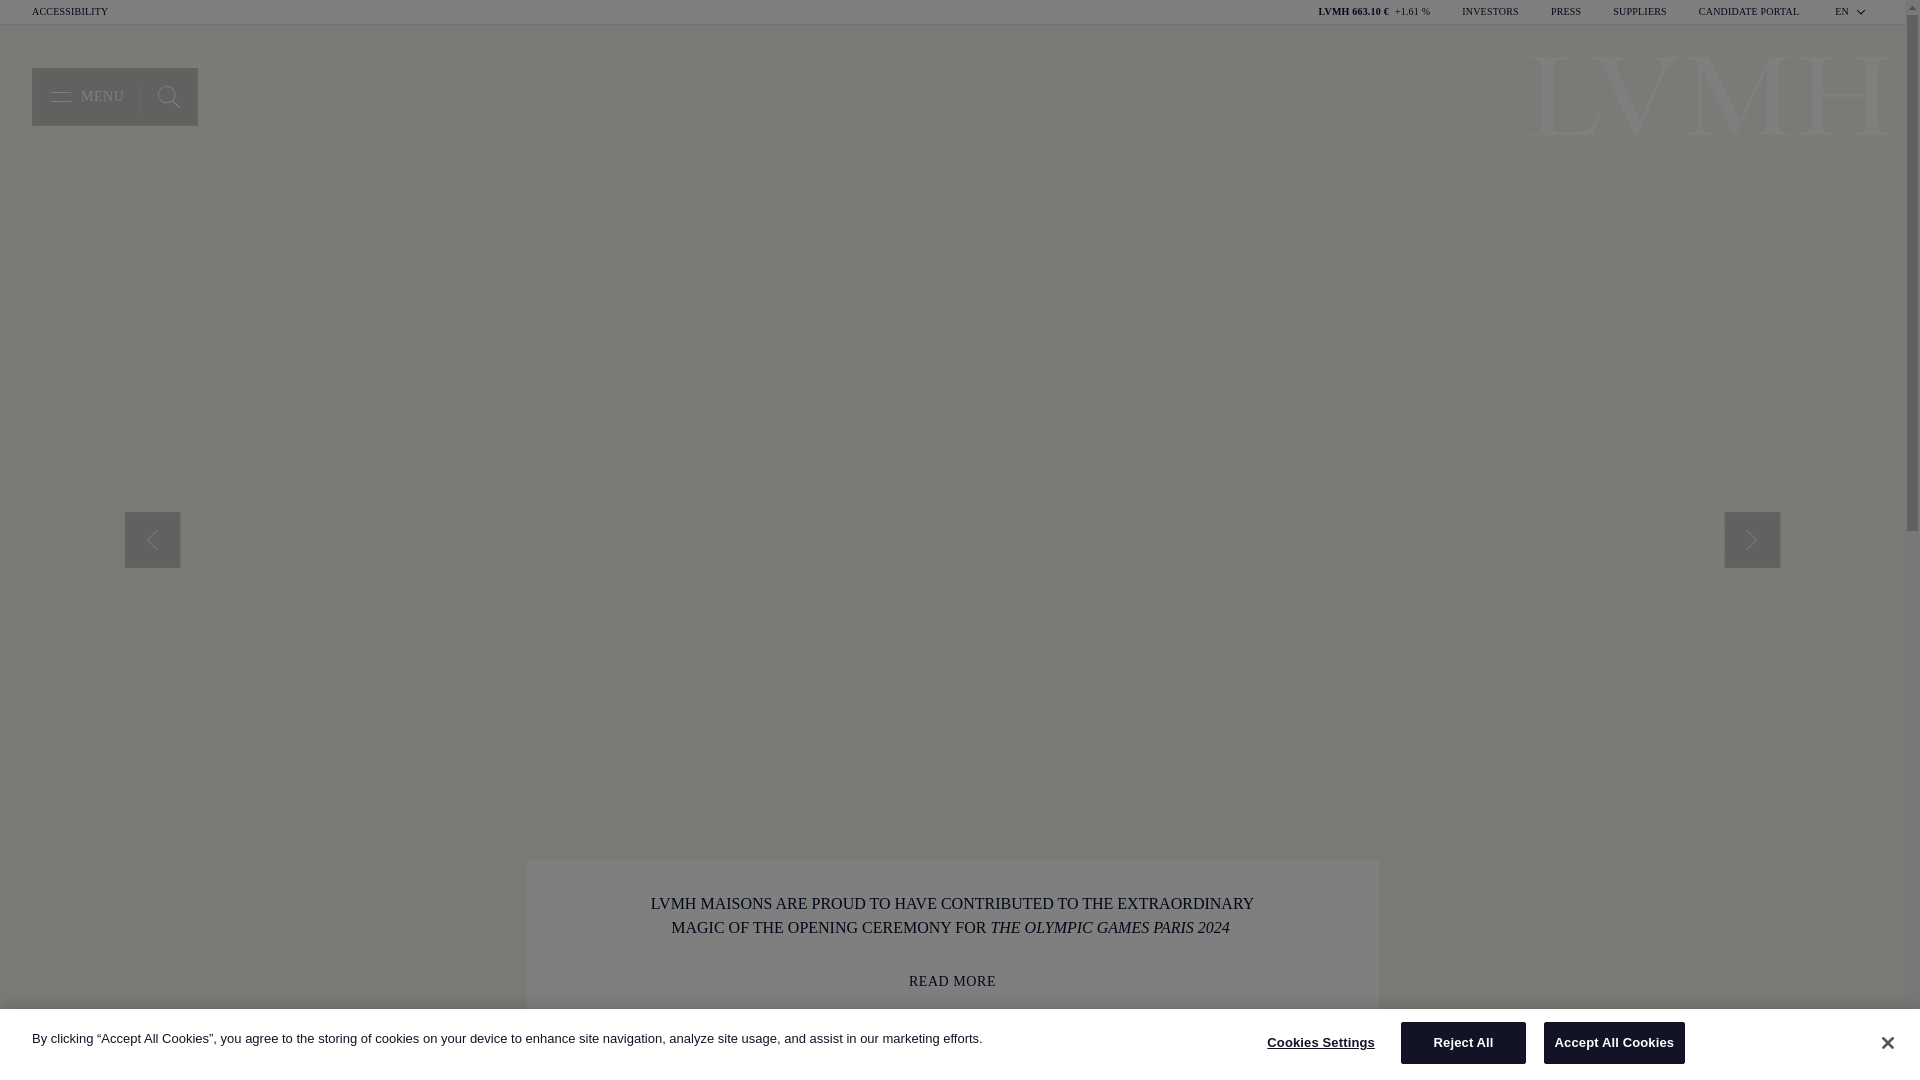 The image size is (1920, 1080). Describe the element at coordinates (168, 97) in the screenshot. I see `SEARCH` at that location.